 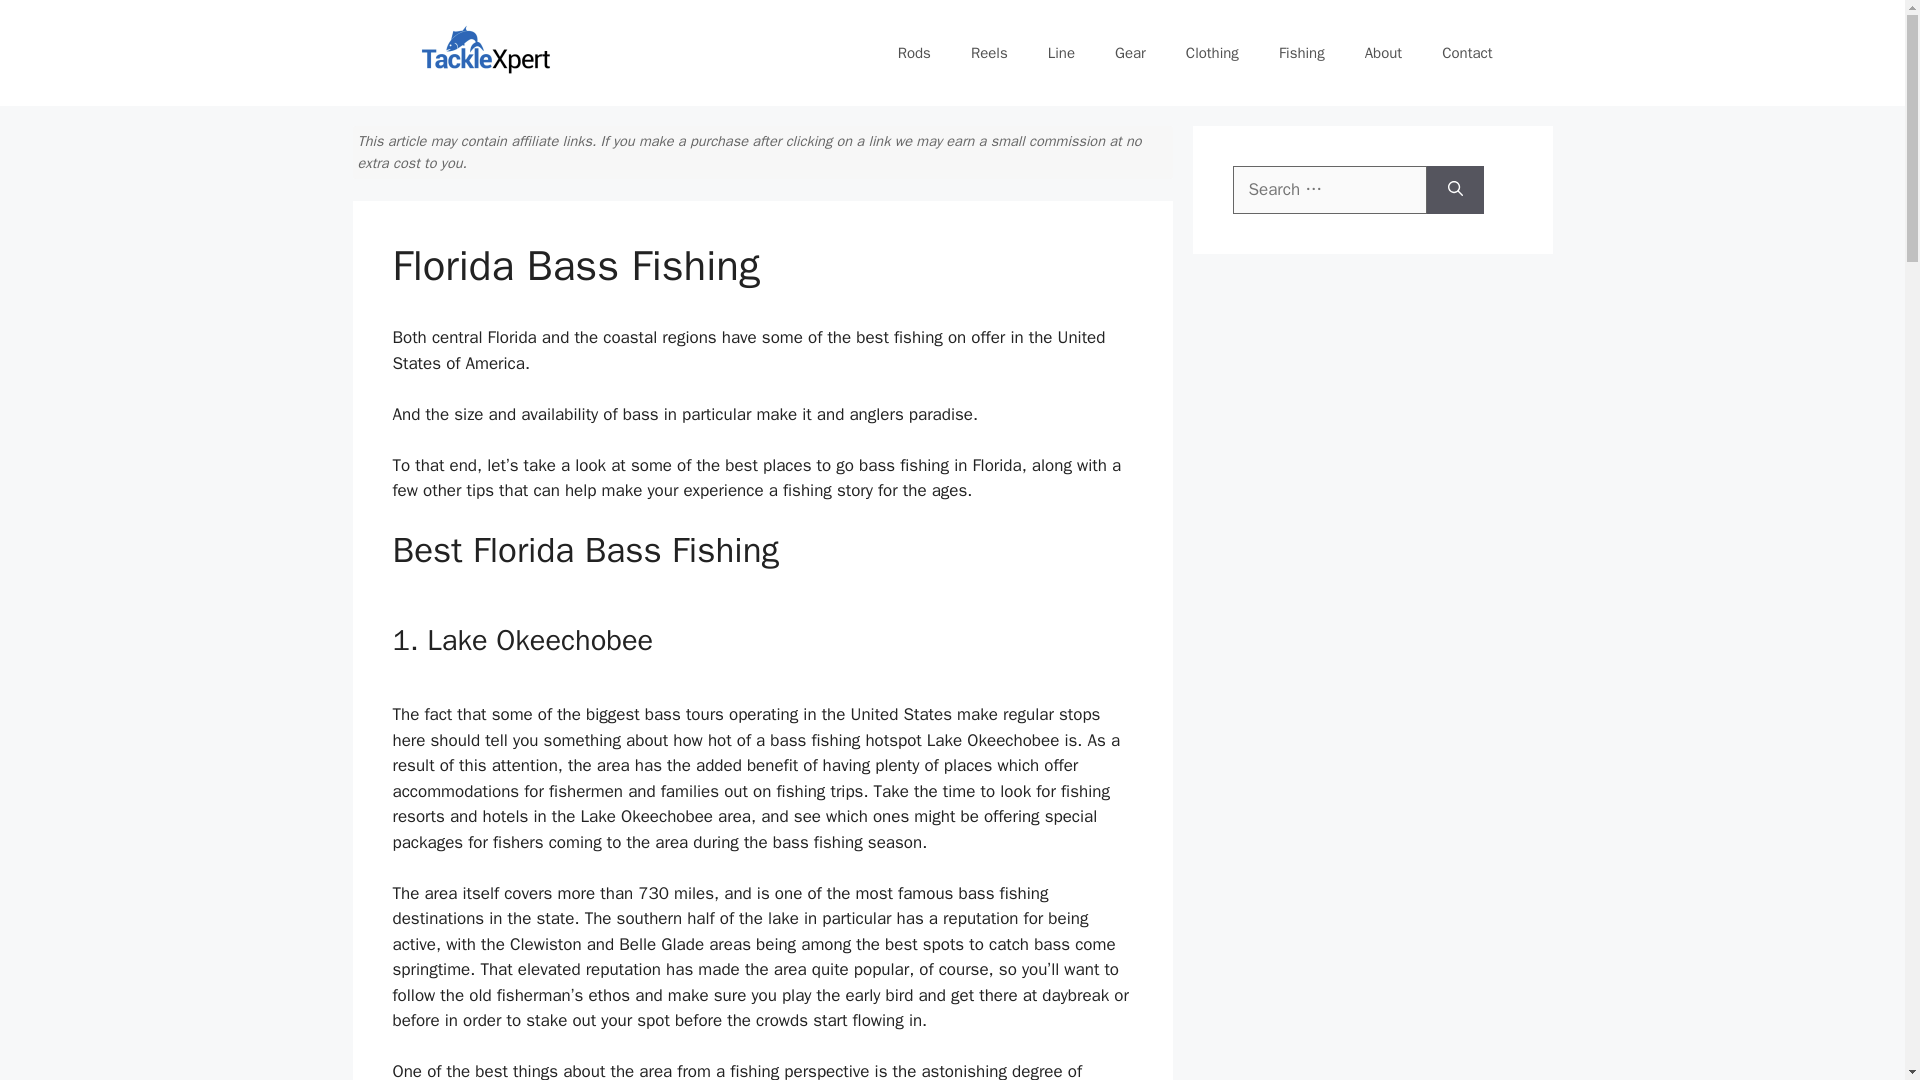 What do you see at coordinates (914, 52) in the screenshot?
I see `Rods` at bounding box center [914, 52].